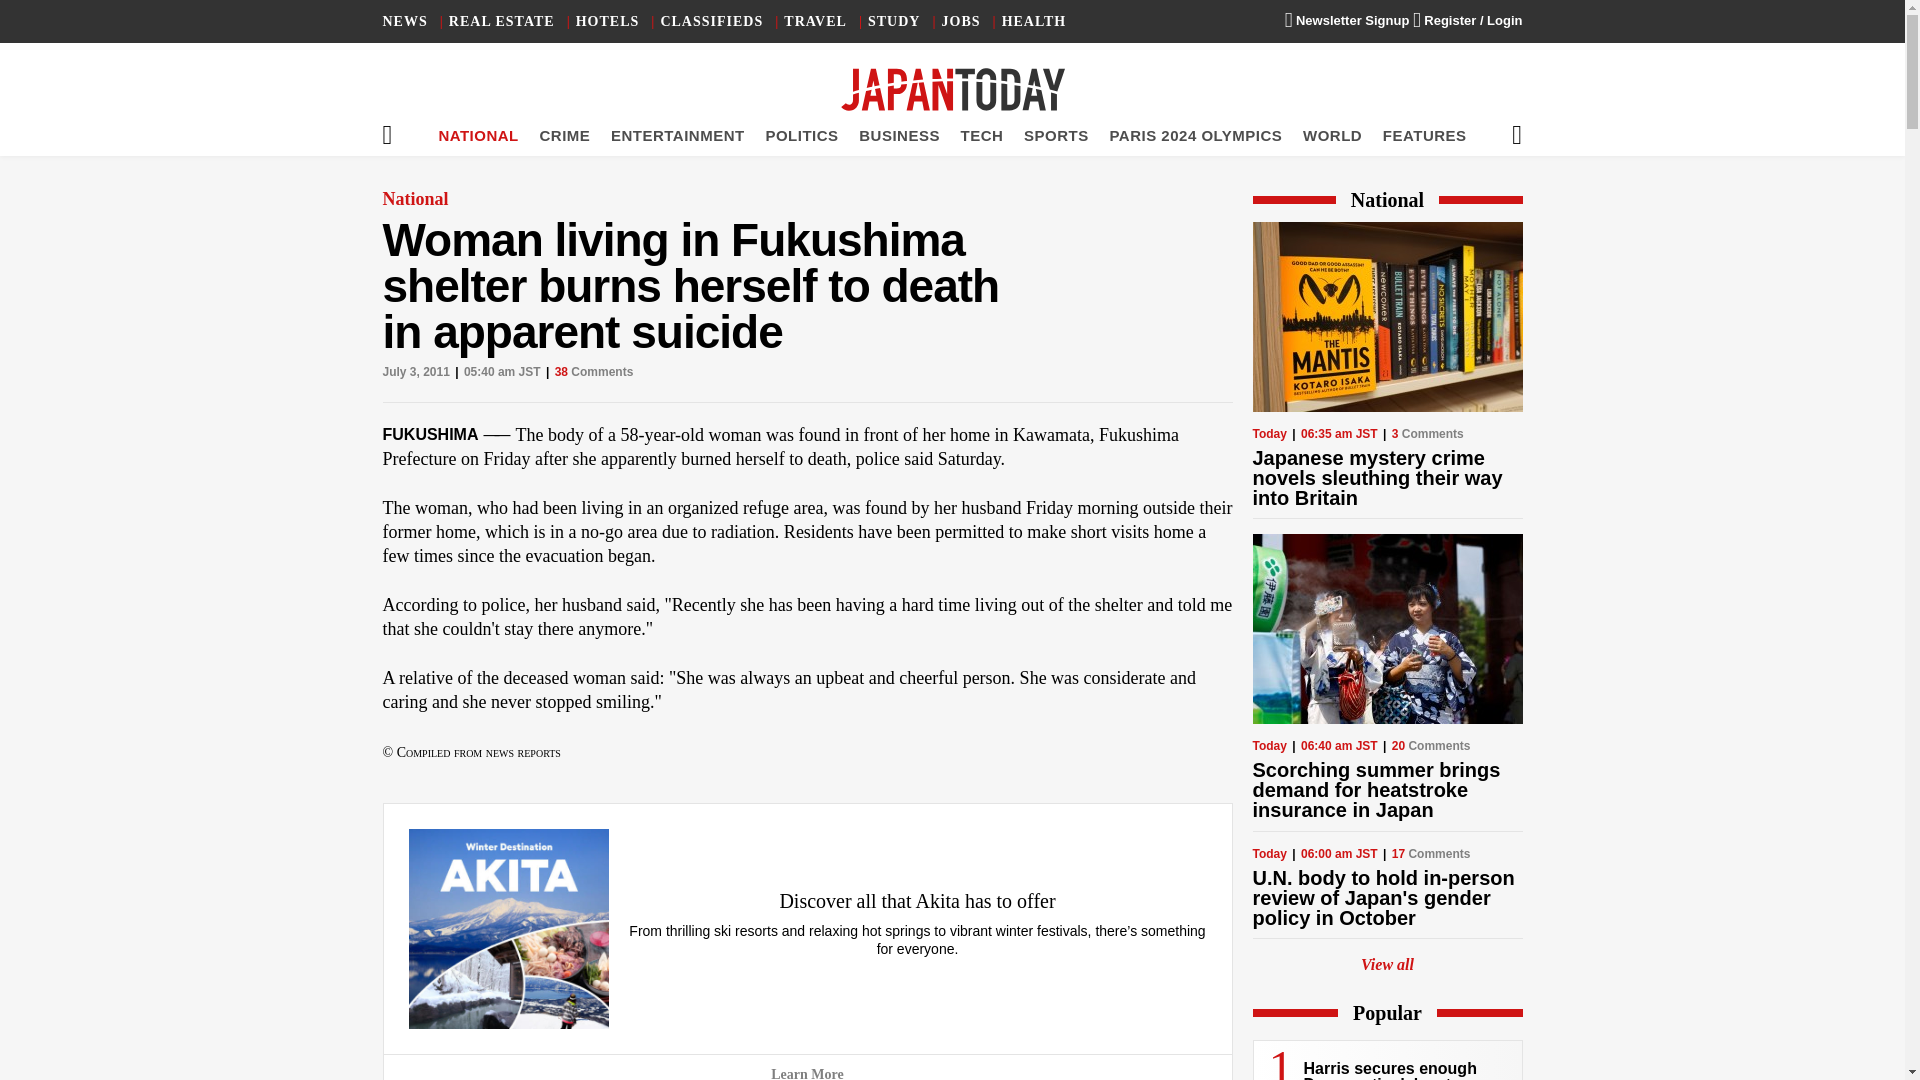  I want to click on TRAVEL, so click(814, 22).